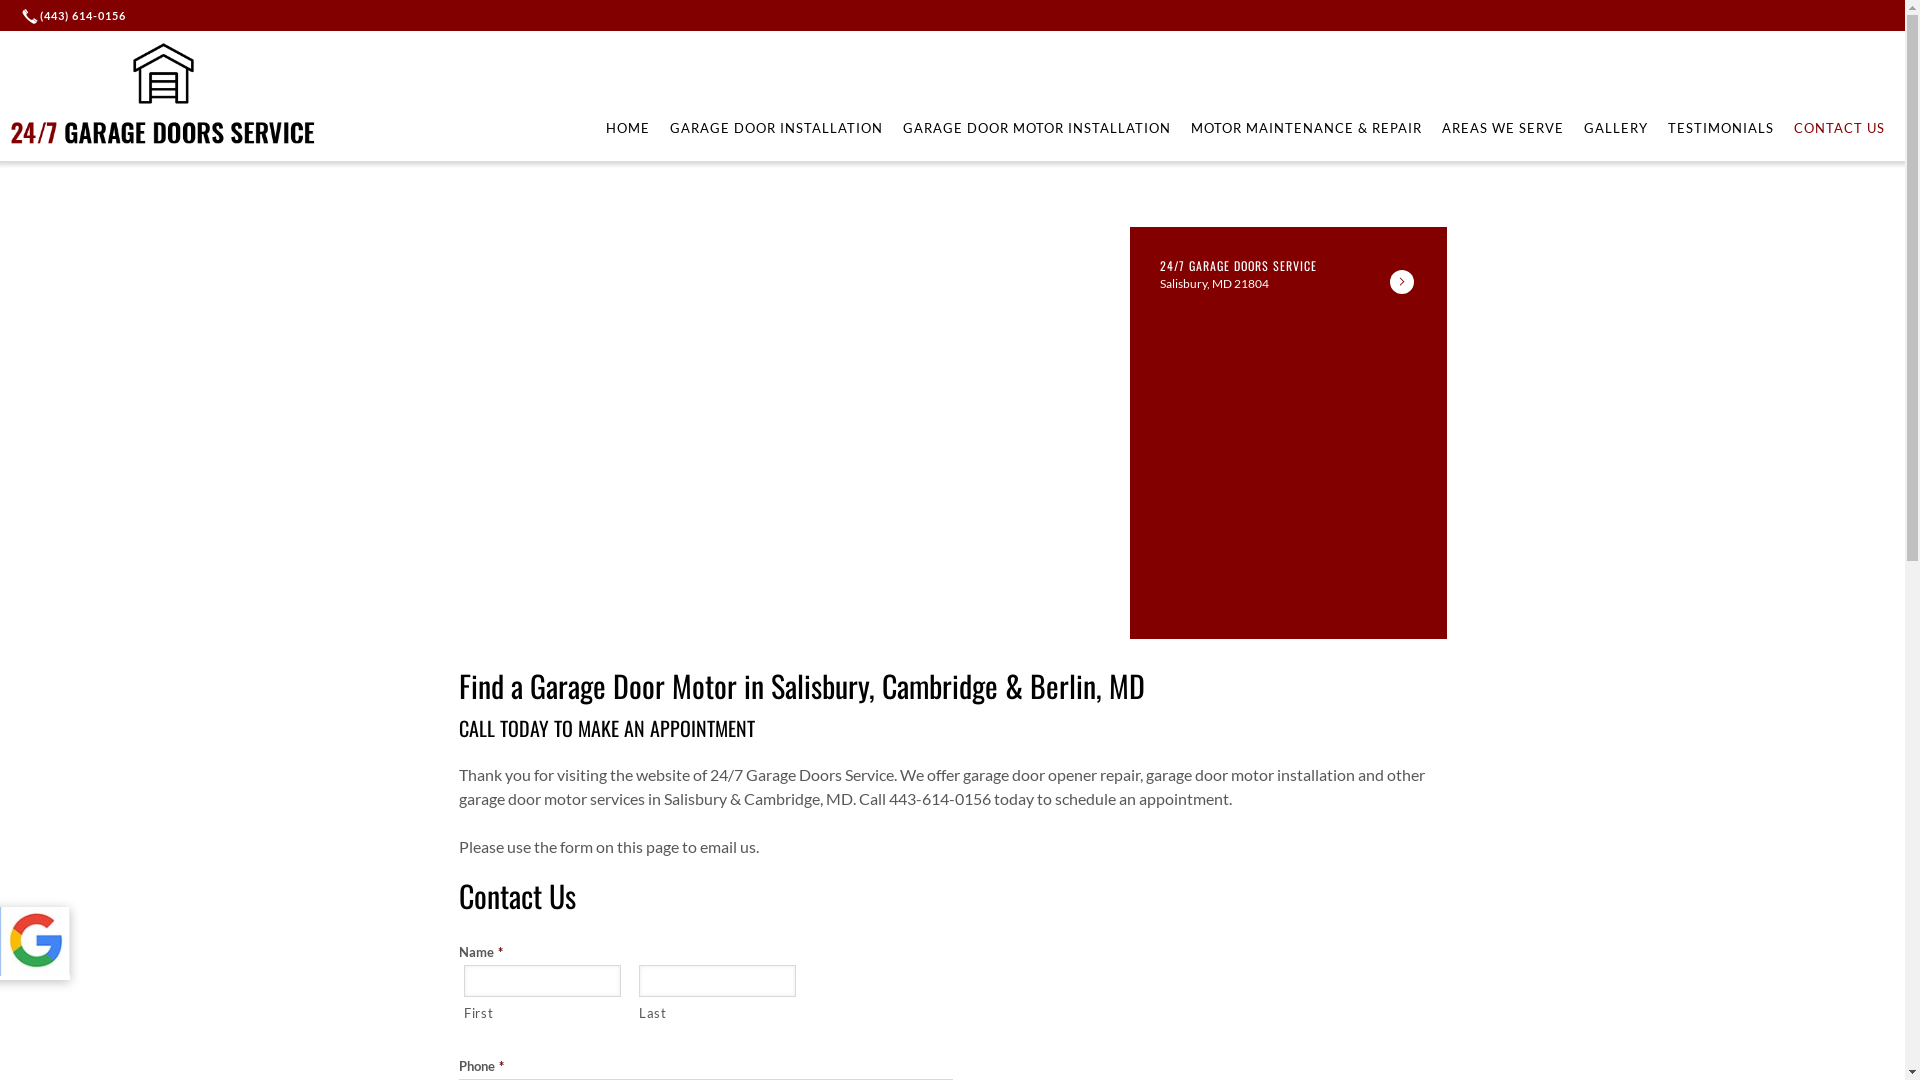  What do you see at coordinates (776, 128) in the screenshot?
I see `GARAGE DOOR INSTALLATION` at bounding box center [776, 128].